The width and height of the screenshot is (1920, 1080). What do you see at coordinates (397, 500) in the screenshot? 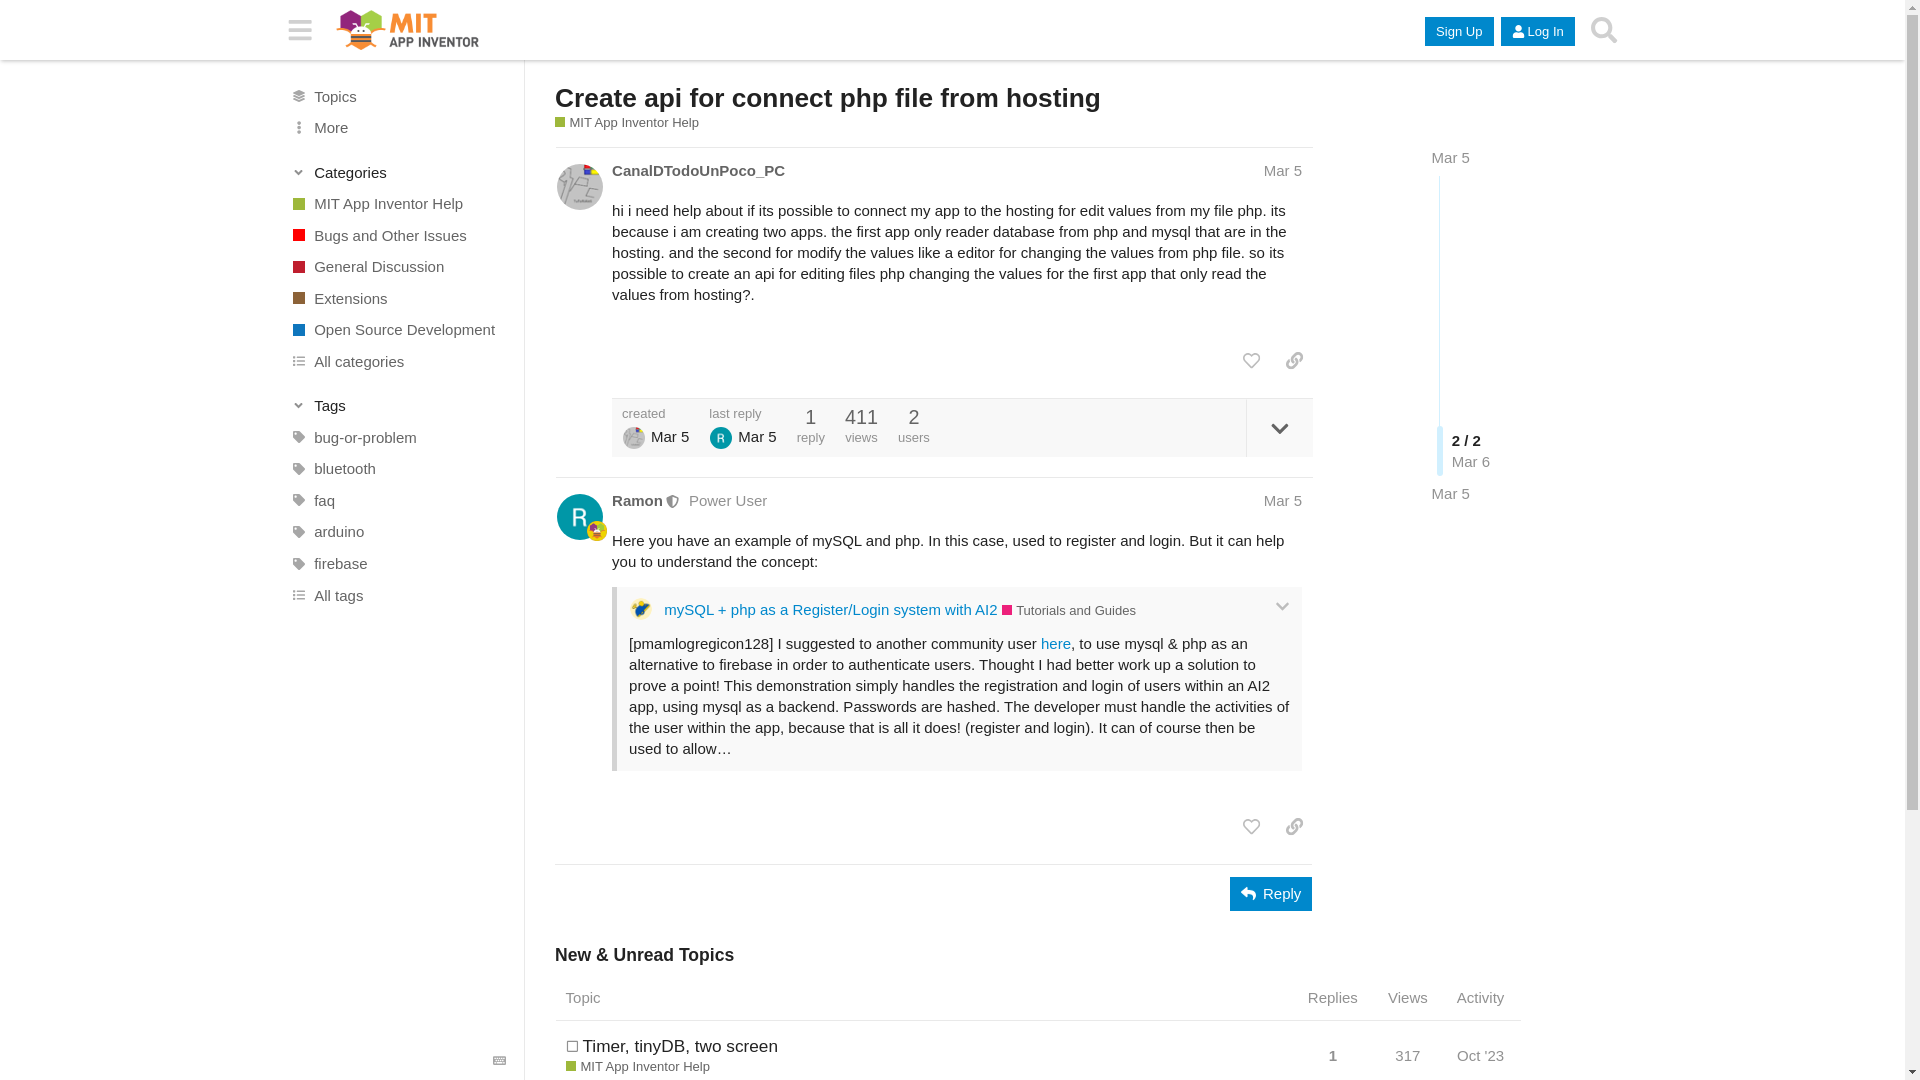
I see `faq` at bounding box center [397, 500].